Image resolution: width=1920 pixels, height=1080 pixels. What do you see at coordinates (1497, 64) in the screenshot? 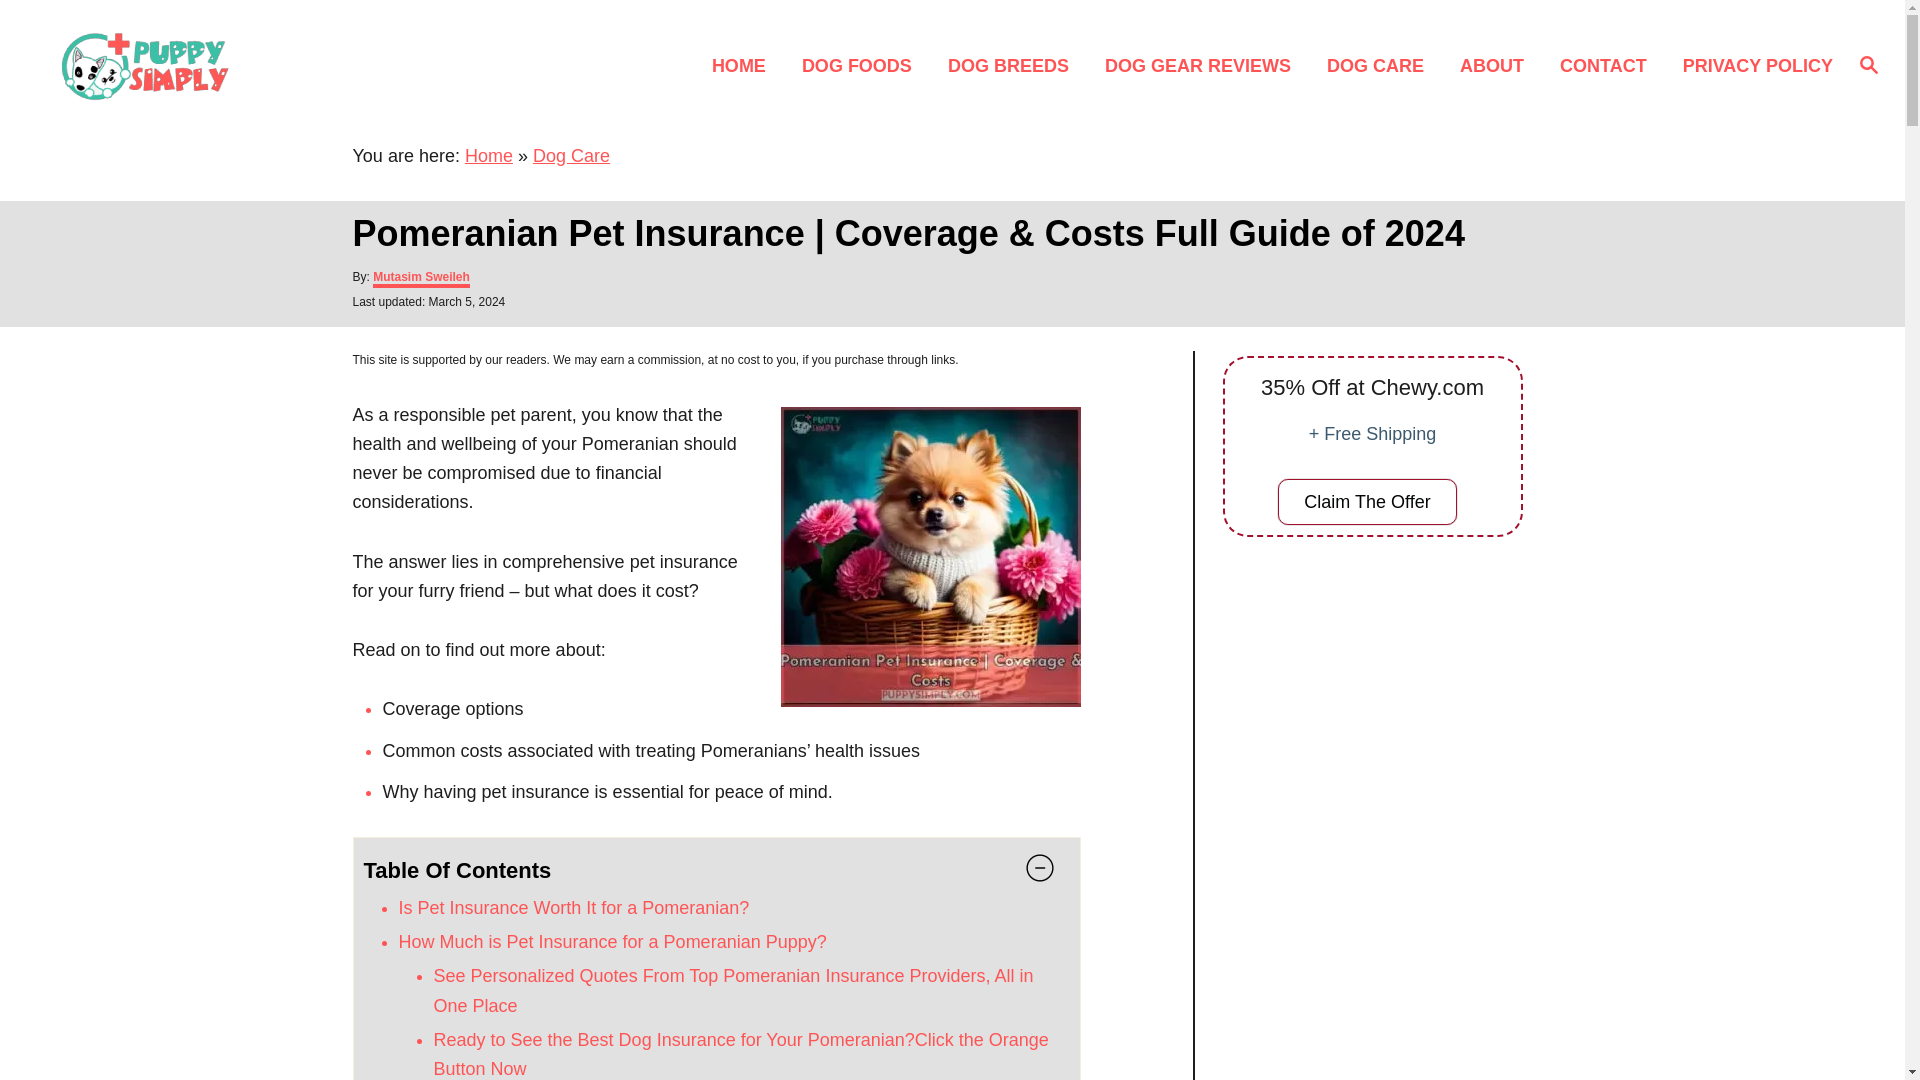
I see `ABOUT` at bounding box center [1497, 64].